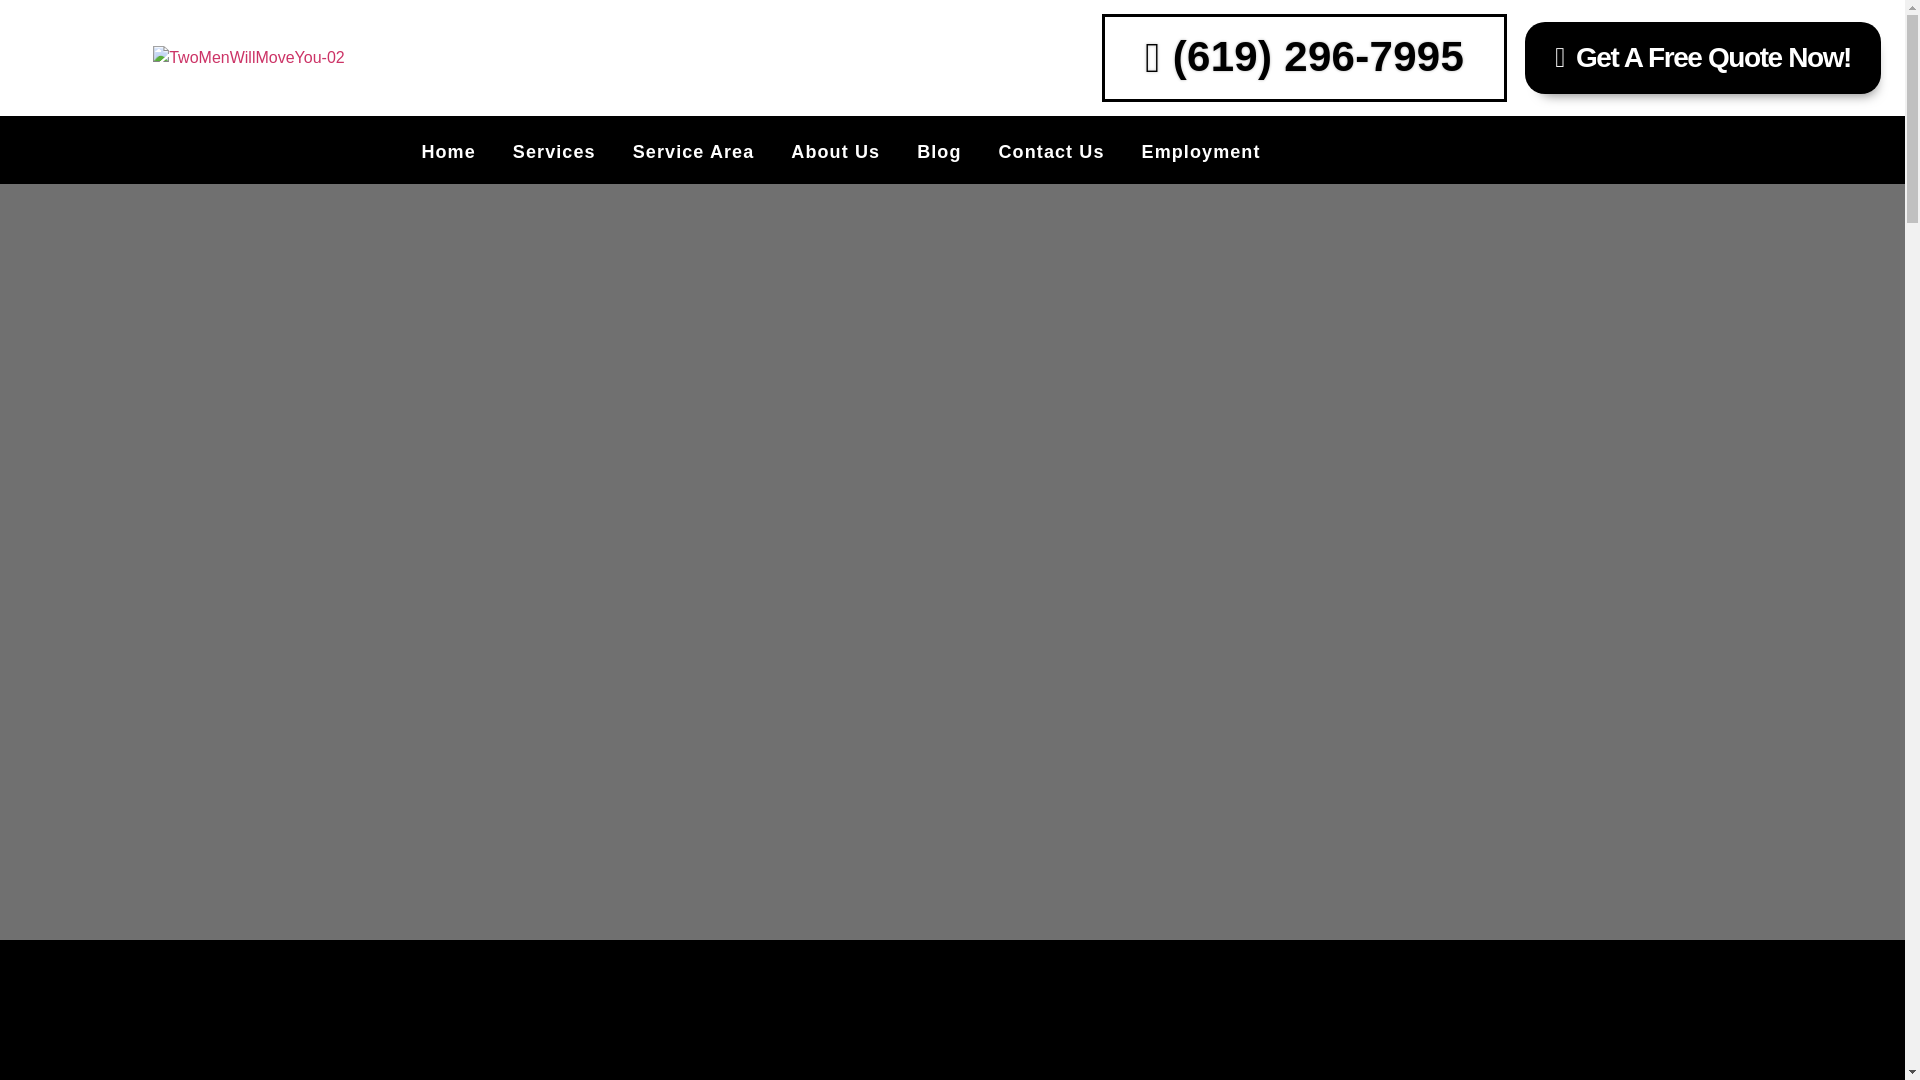  What do you see at coordinates (1202, 151) in the screenshot?
I see `Employment` at bounding box center [1202, 151].